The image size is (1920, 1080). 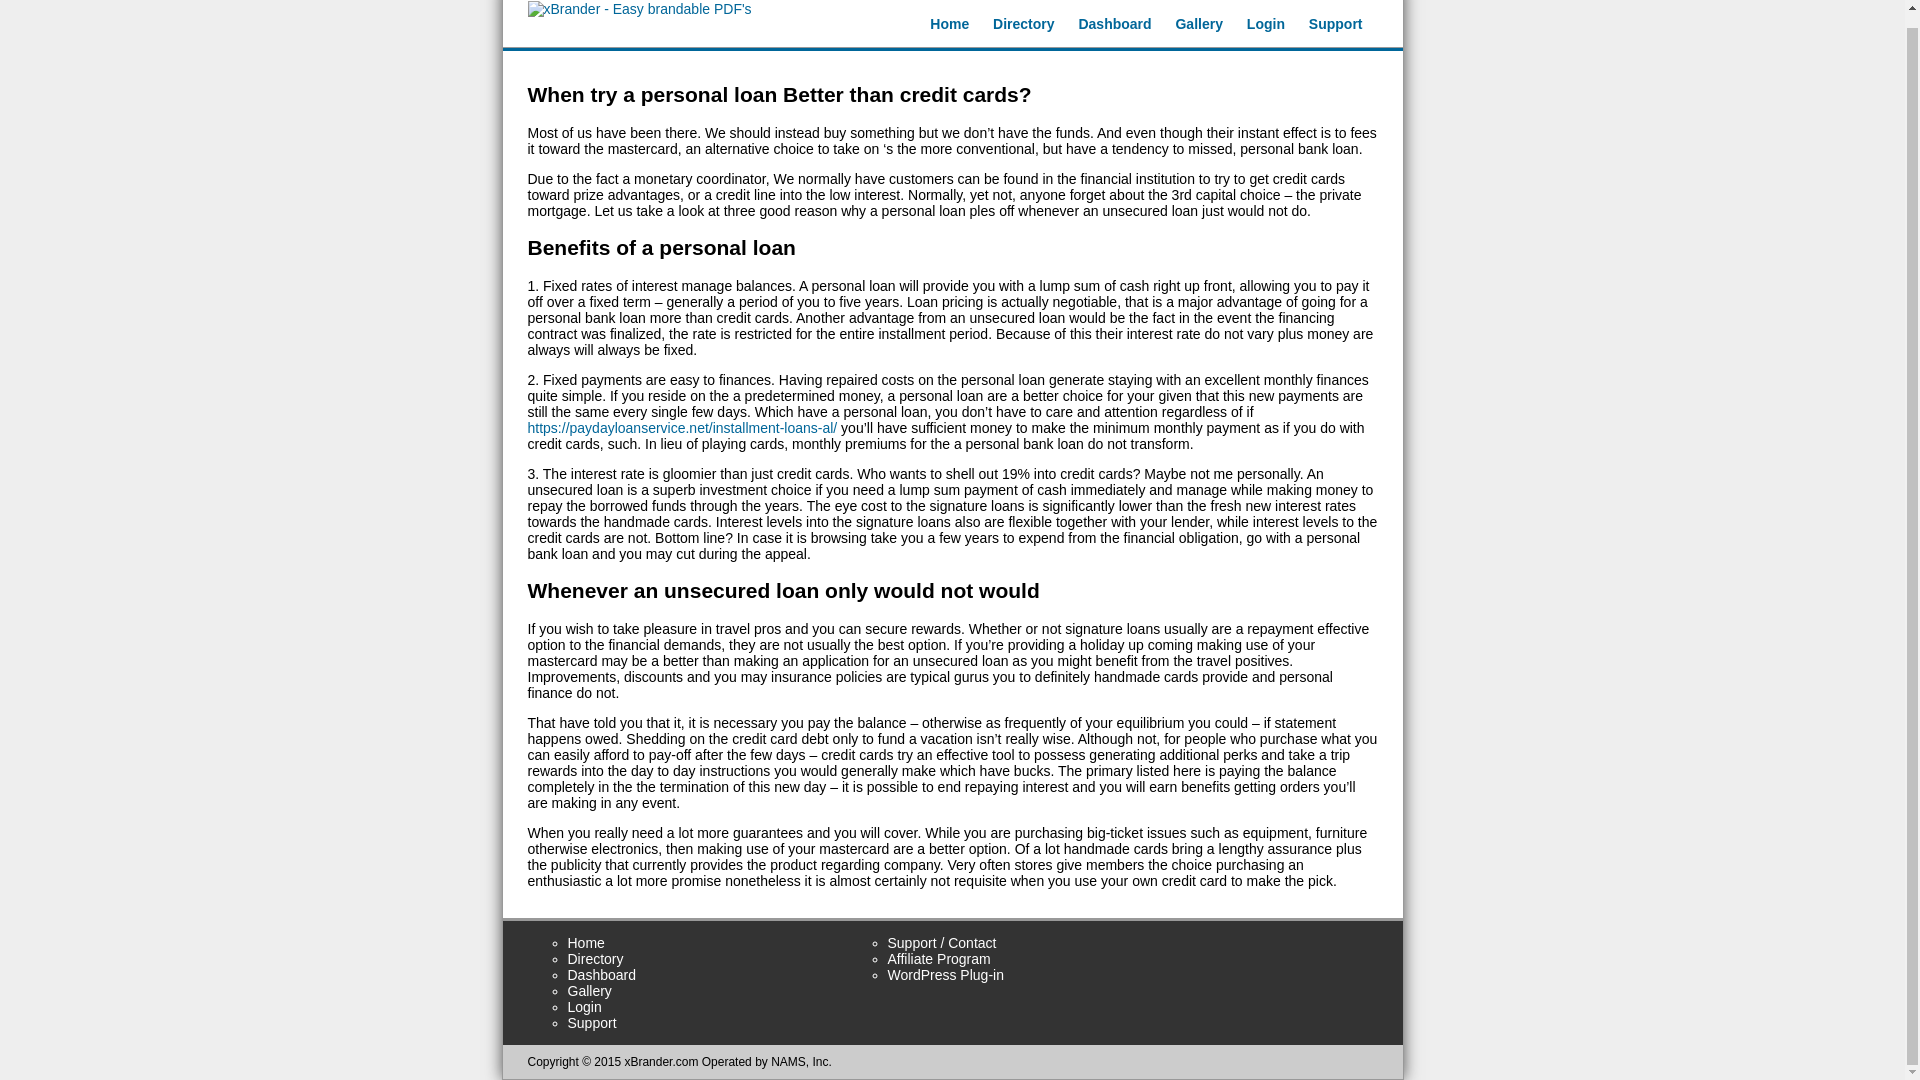 What do you see at coordinates (1265, 24) in the screenshot?
I see `Login` at bounding box center [1265, 24].